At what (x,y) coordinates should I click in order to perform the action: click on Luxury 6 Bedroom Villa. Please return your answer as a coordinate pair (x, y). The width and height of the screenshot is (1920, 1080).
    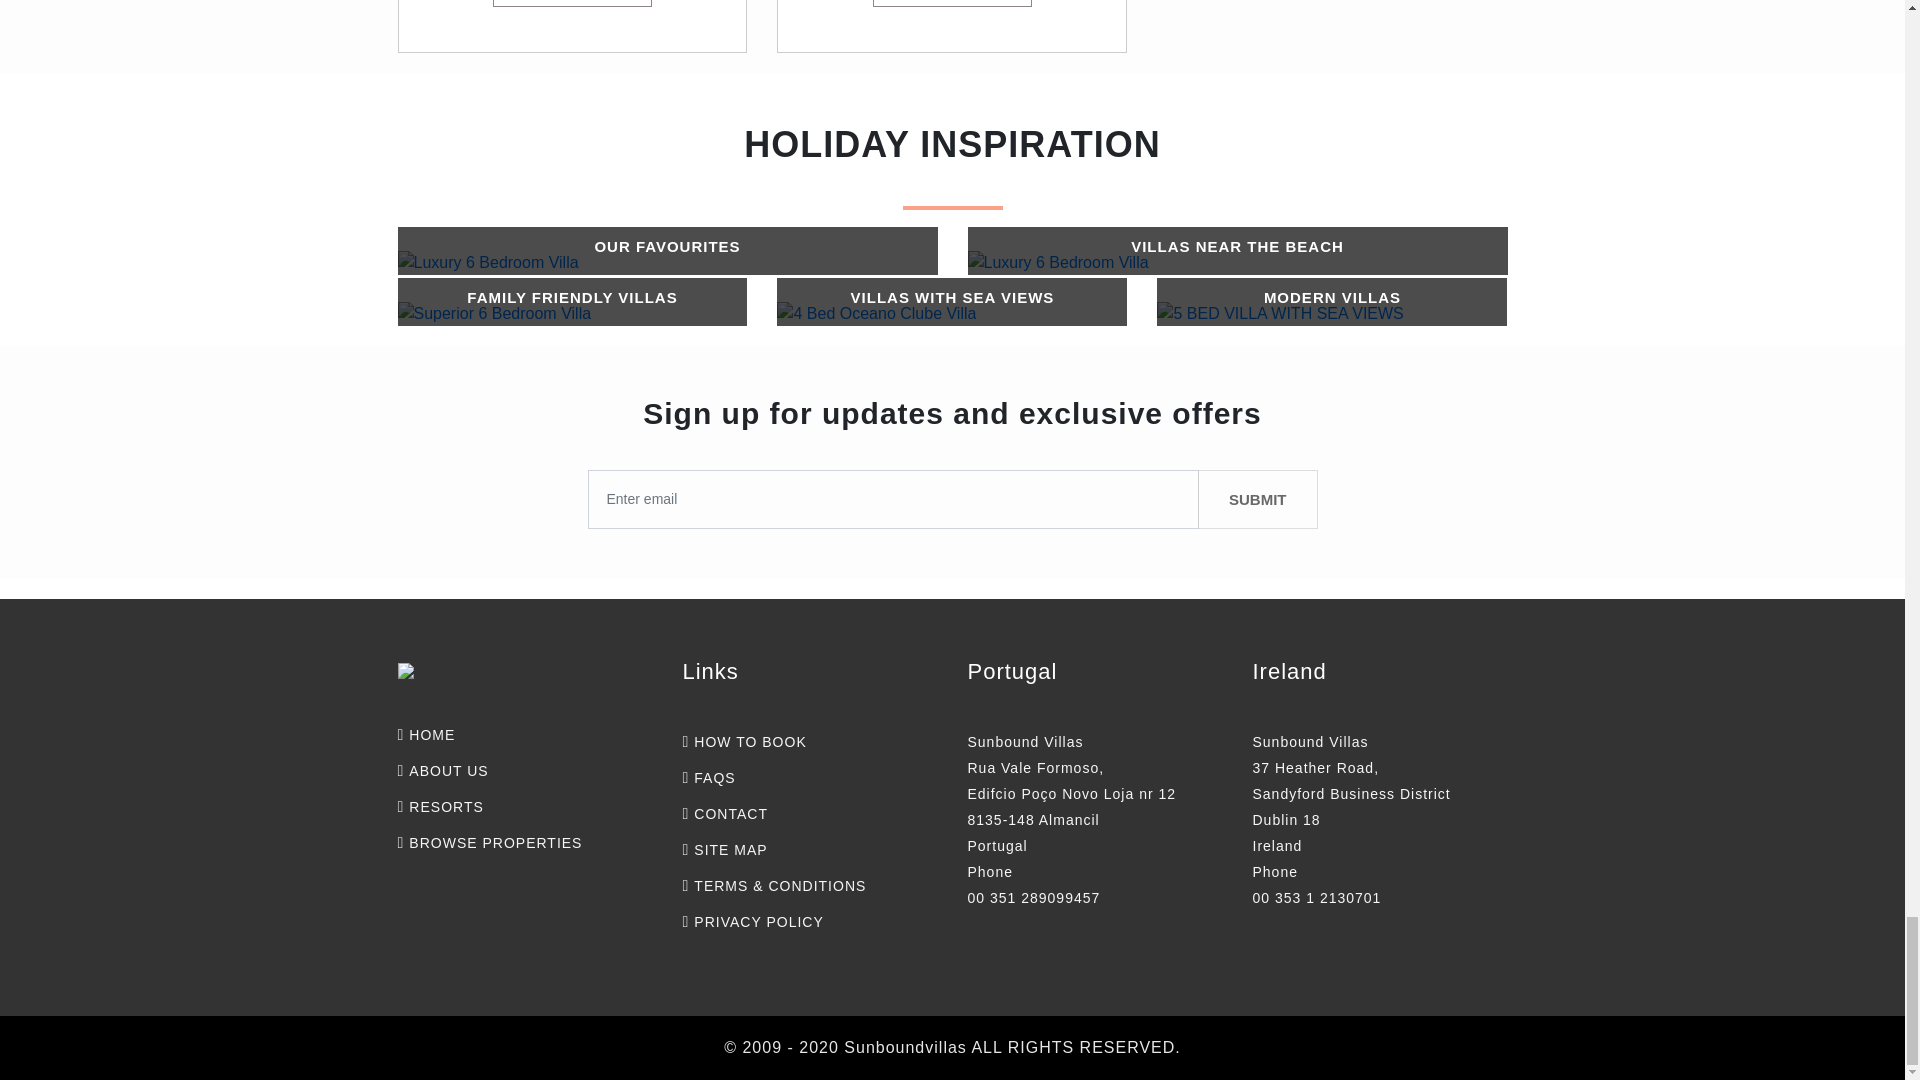
    Looking at the image, I should click on (488, 262).